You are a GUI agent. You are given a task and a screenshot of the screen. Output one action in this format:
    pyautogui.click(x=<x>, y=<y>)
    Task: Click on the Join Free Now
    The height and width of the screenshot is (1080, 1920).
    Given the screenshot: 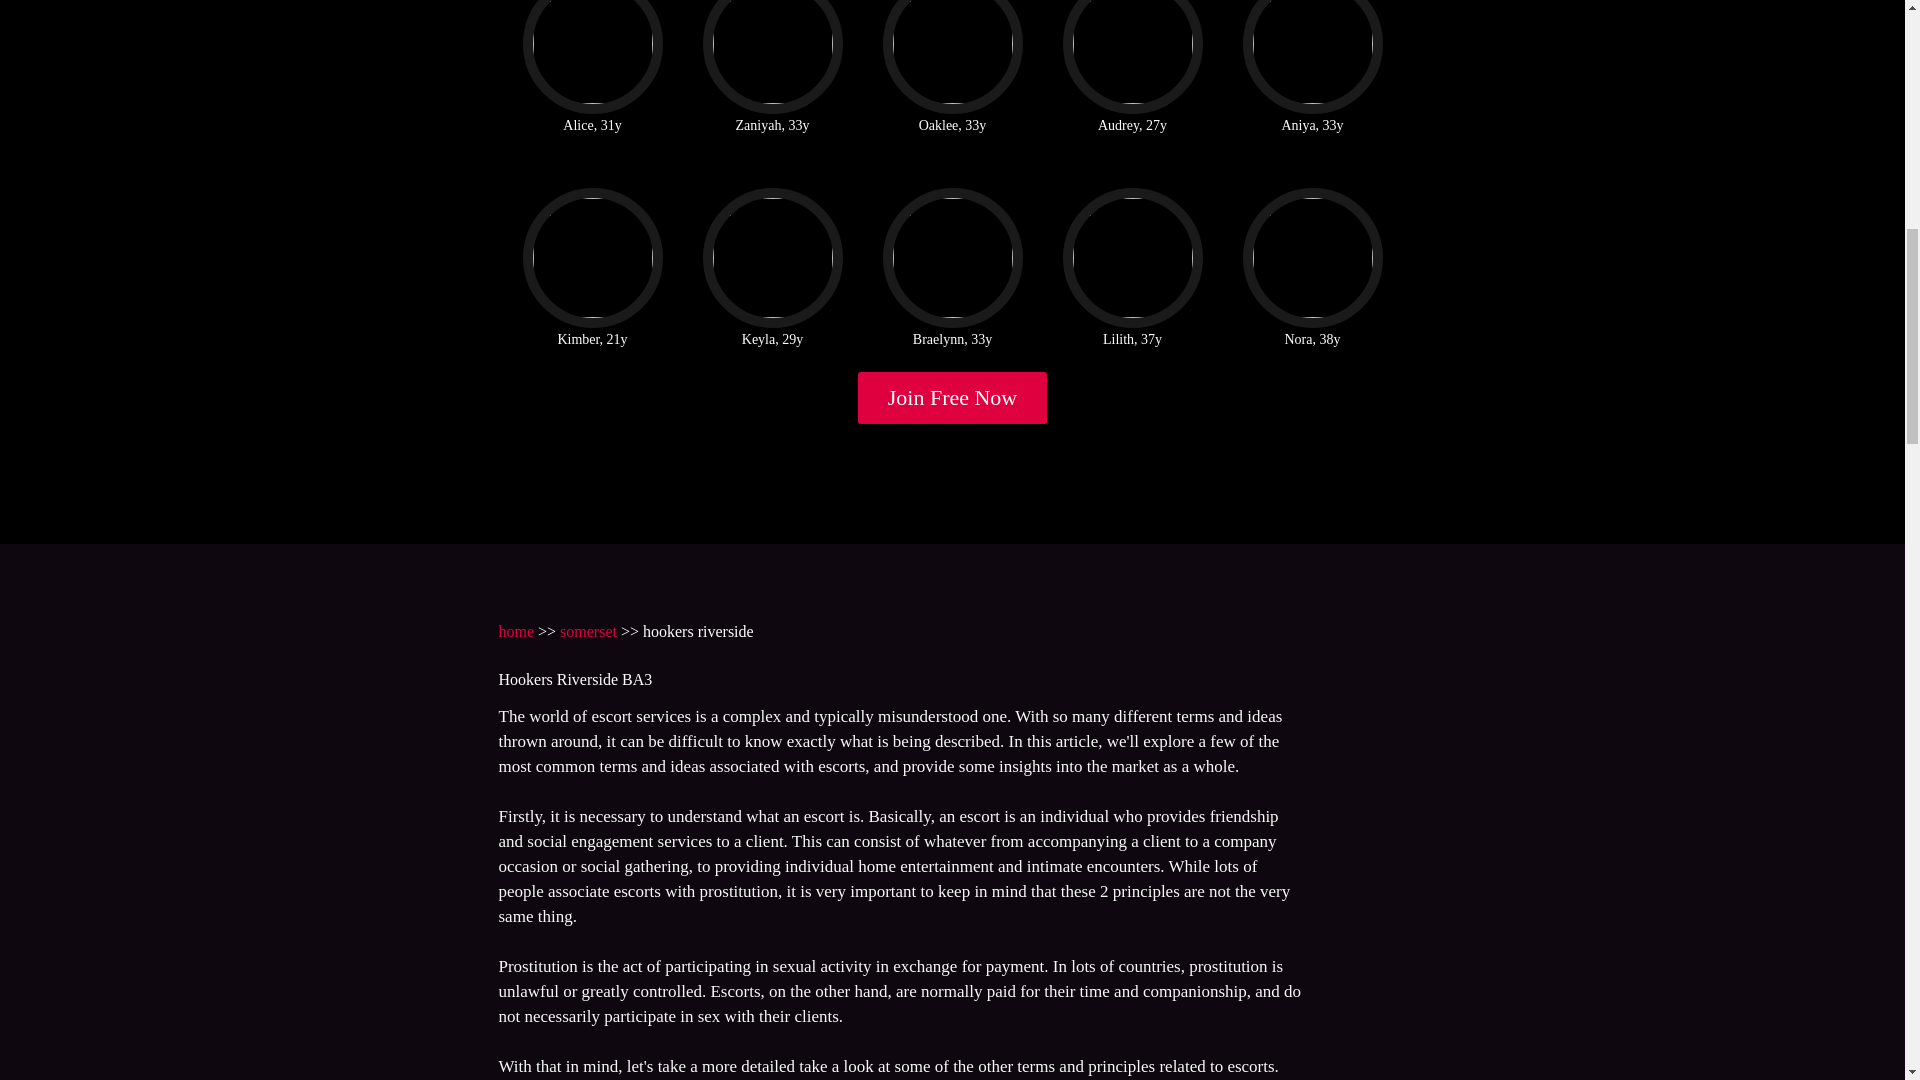 What is the action you would take?
    pyautogui.click(x=953, y=398)
    